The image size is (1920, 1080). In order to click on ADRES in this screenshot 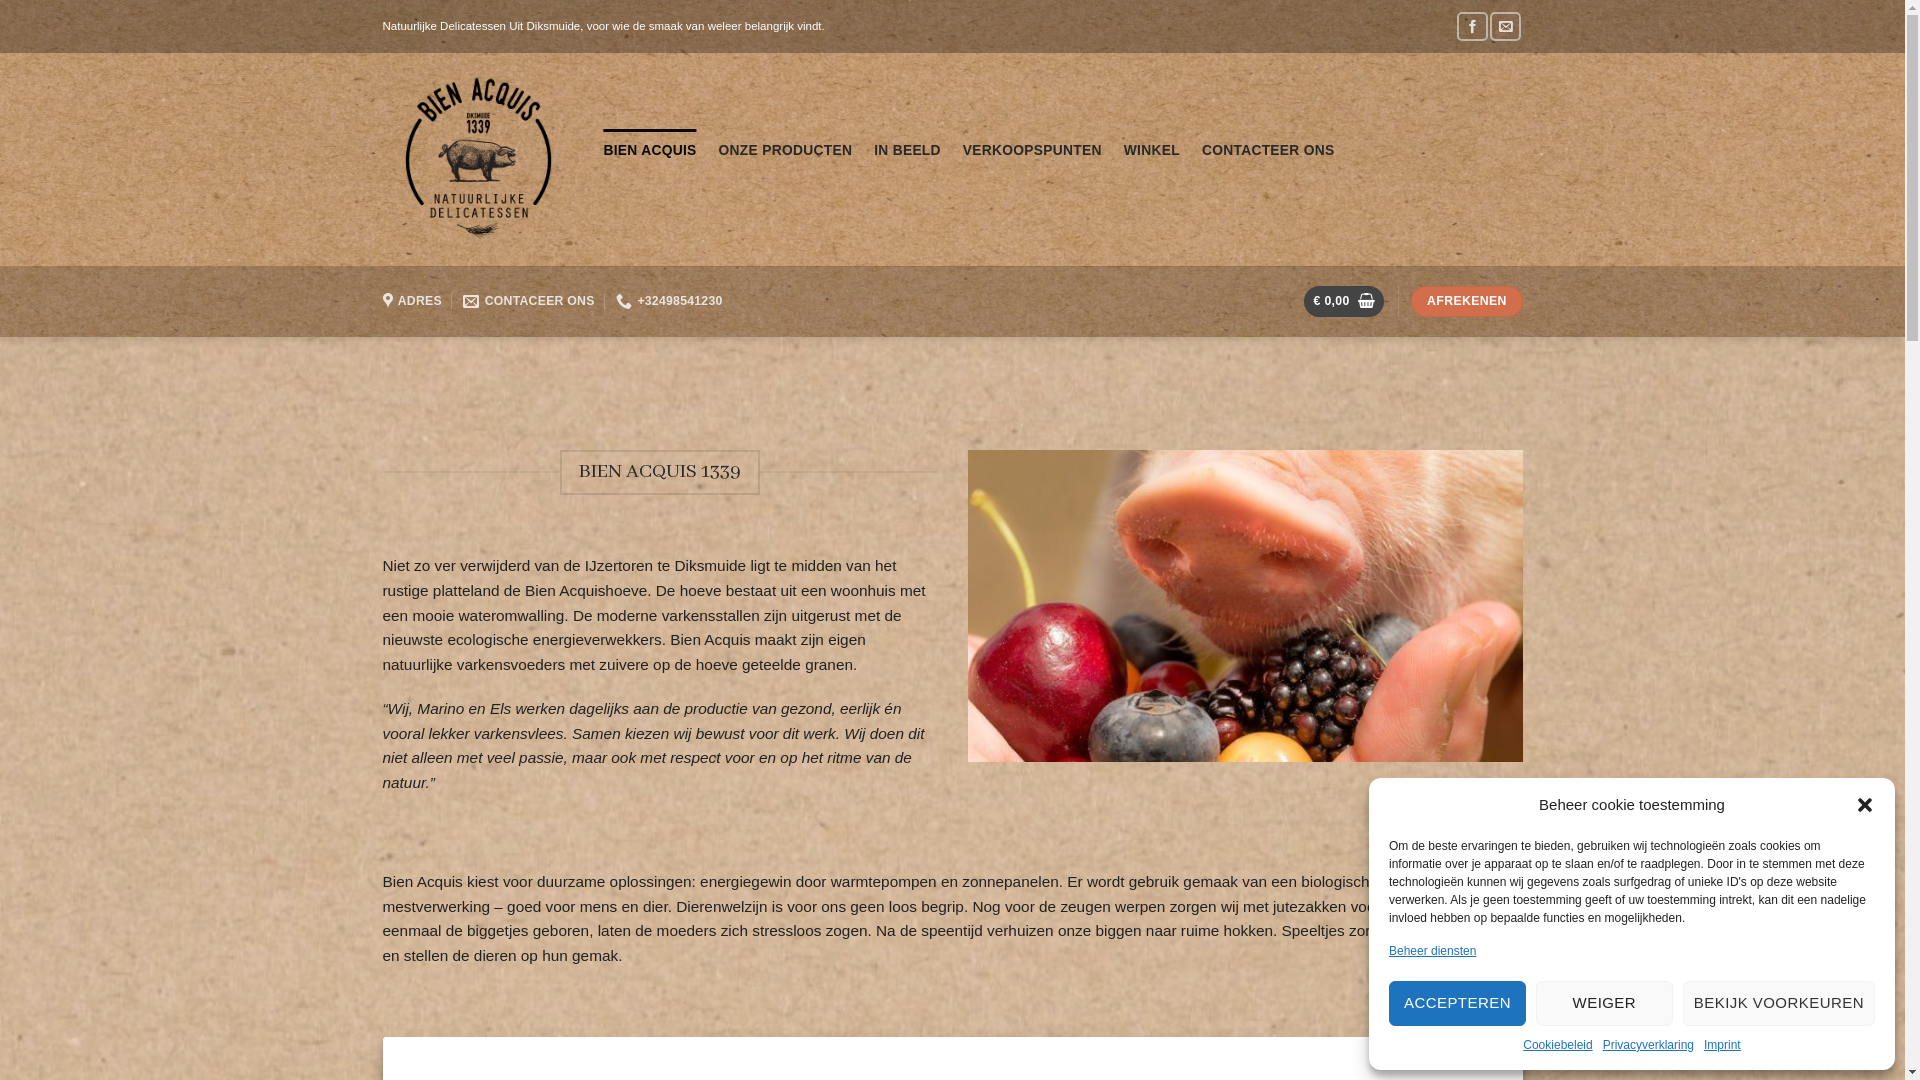, I will do `click(412, 302)`.